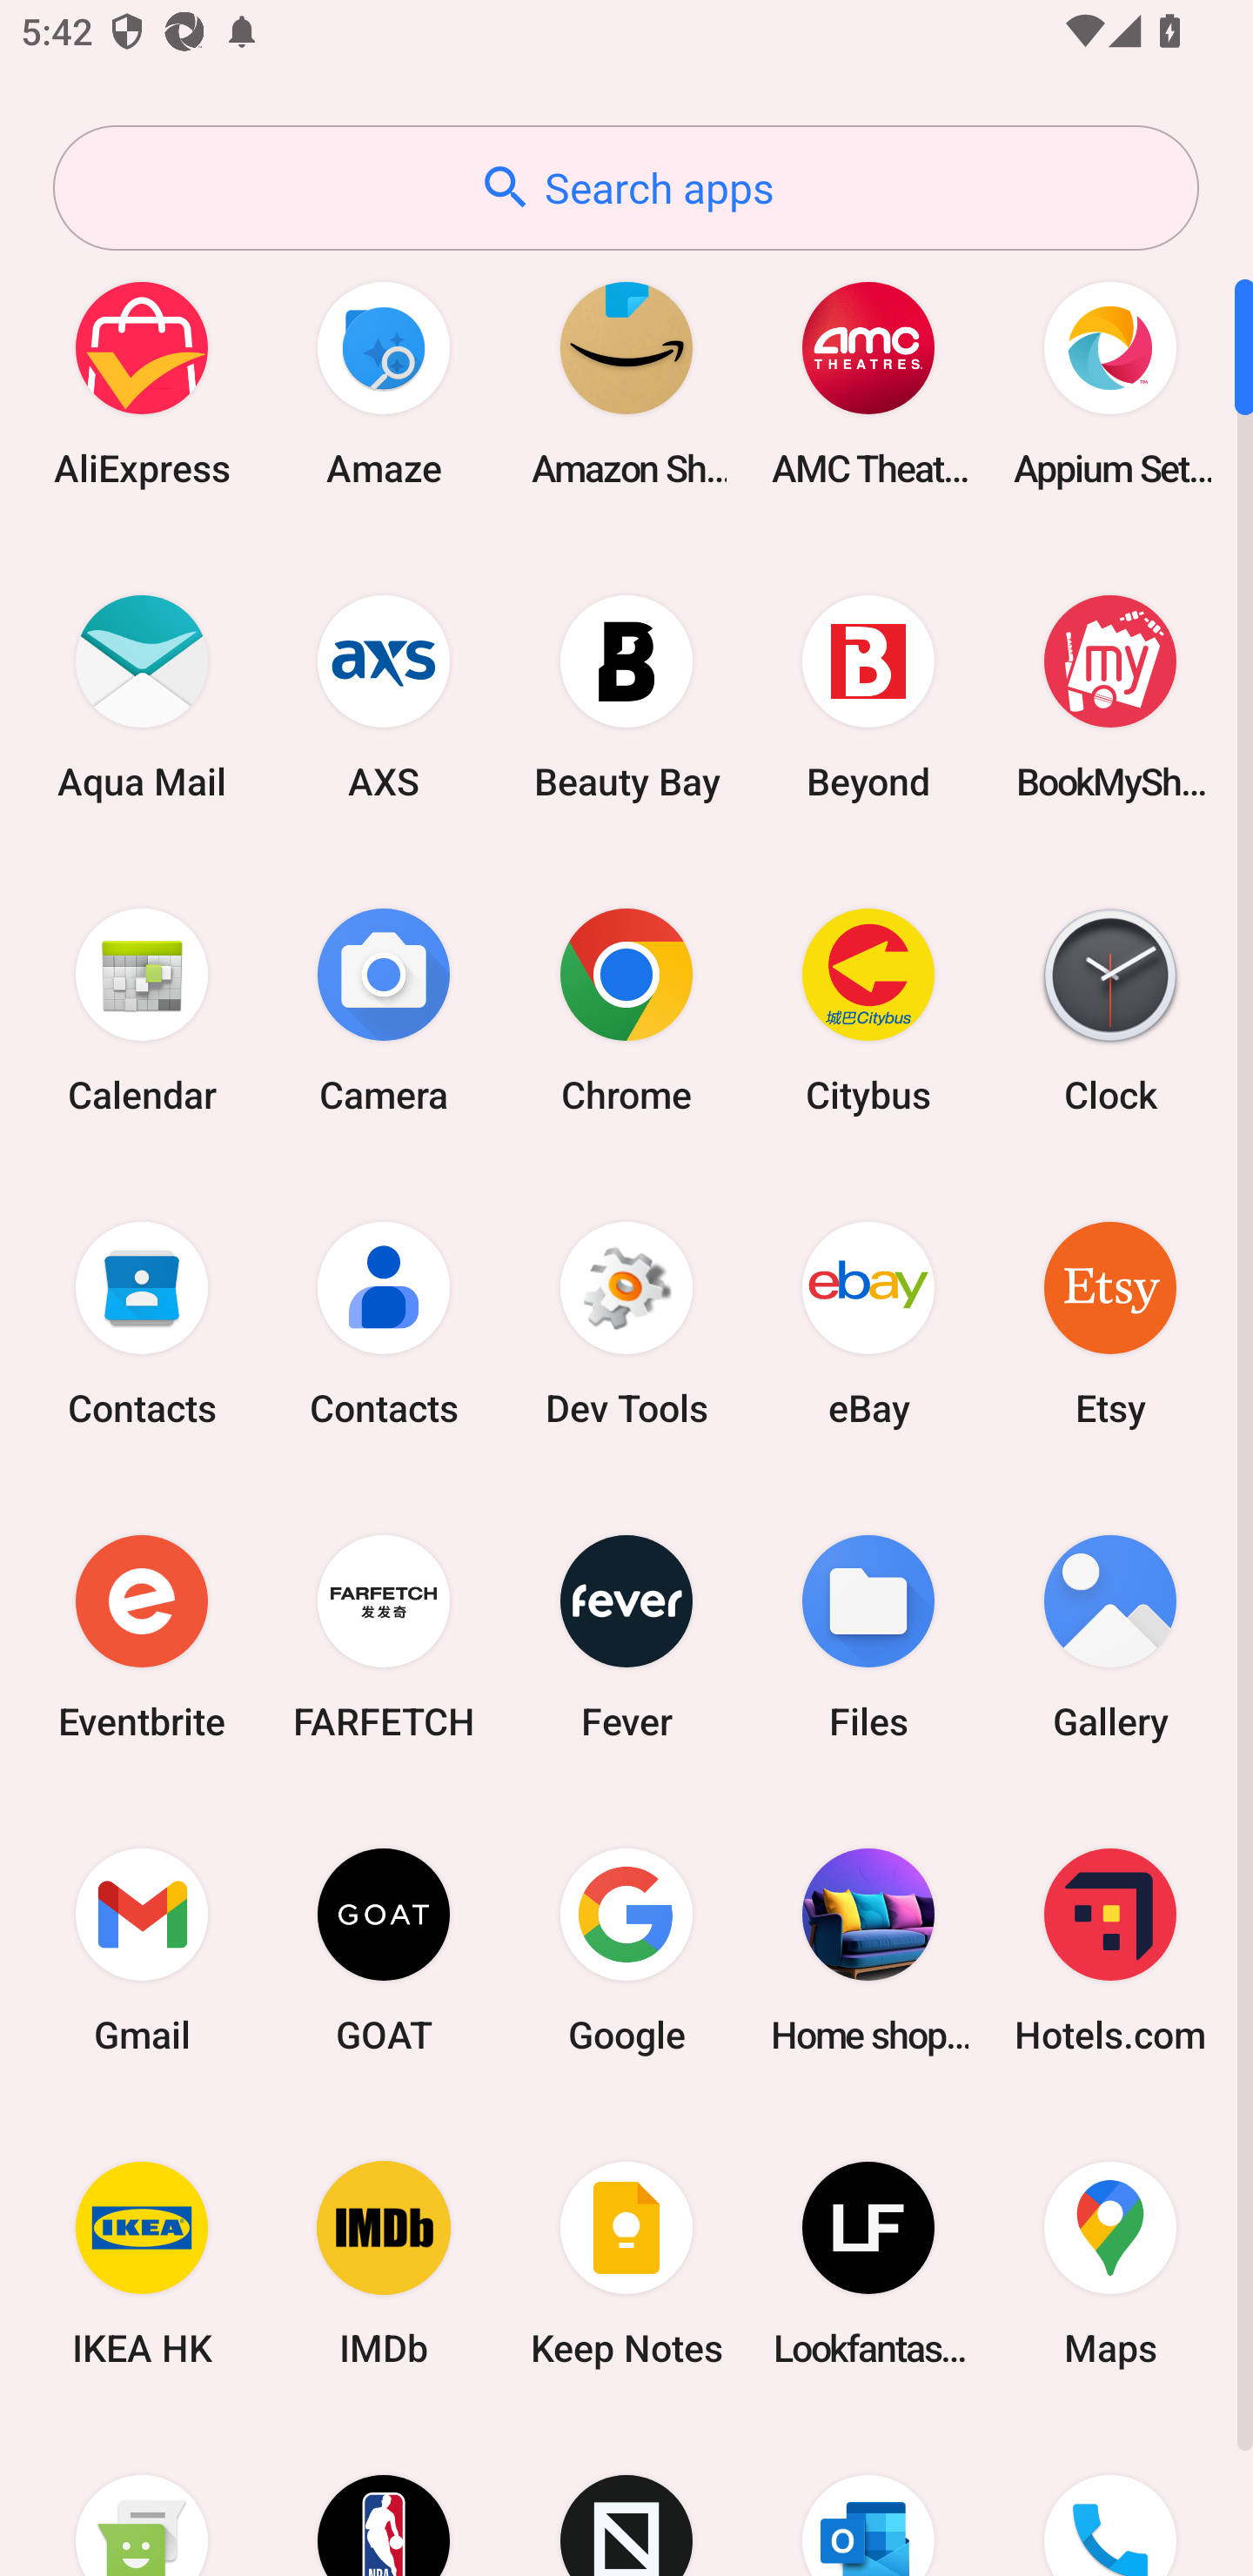 This screenshot has height=2576, width=1253. Describe the element at coordinates (868, 383) in the screenshot. I see `AMC Theatres` at that location.